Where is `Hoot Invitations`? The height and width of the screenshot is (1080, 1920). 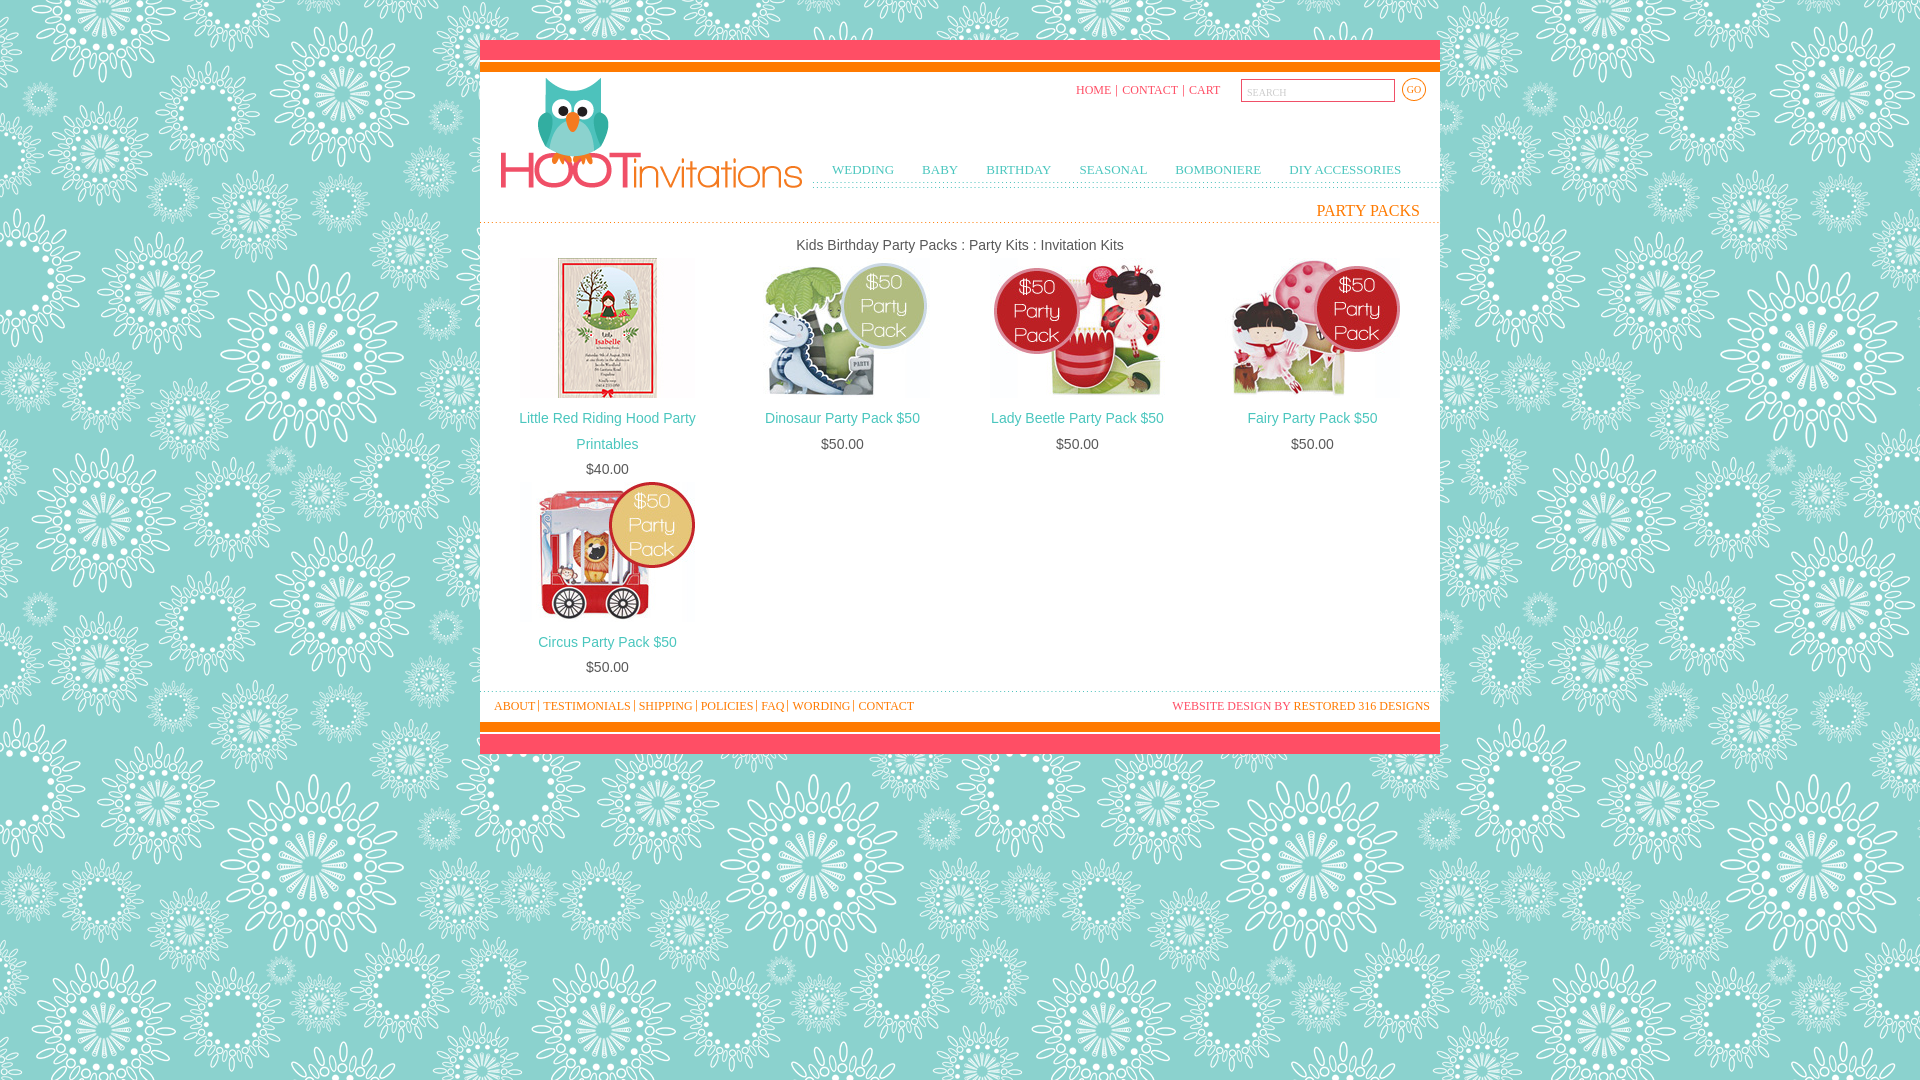 Hoot Invitations is located at coordinates (646, 130).